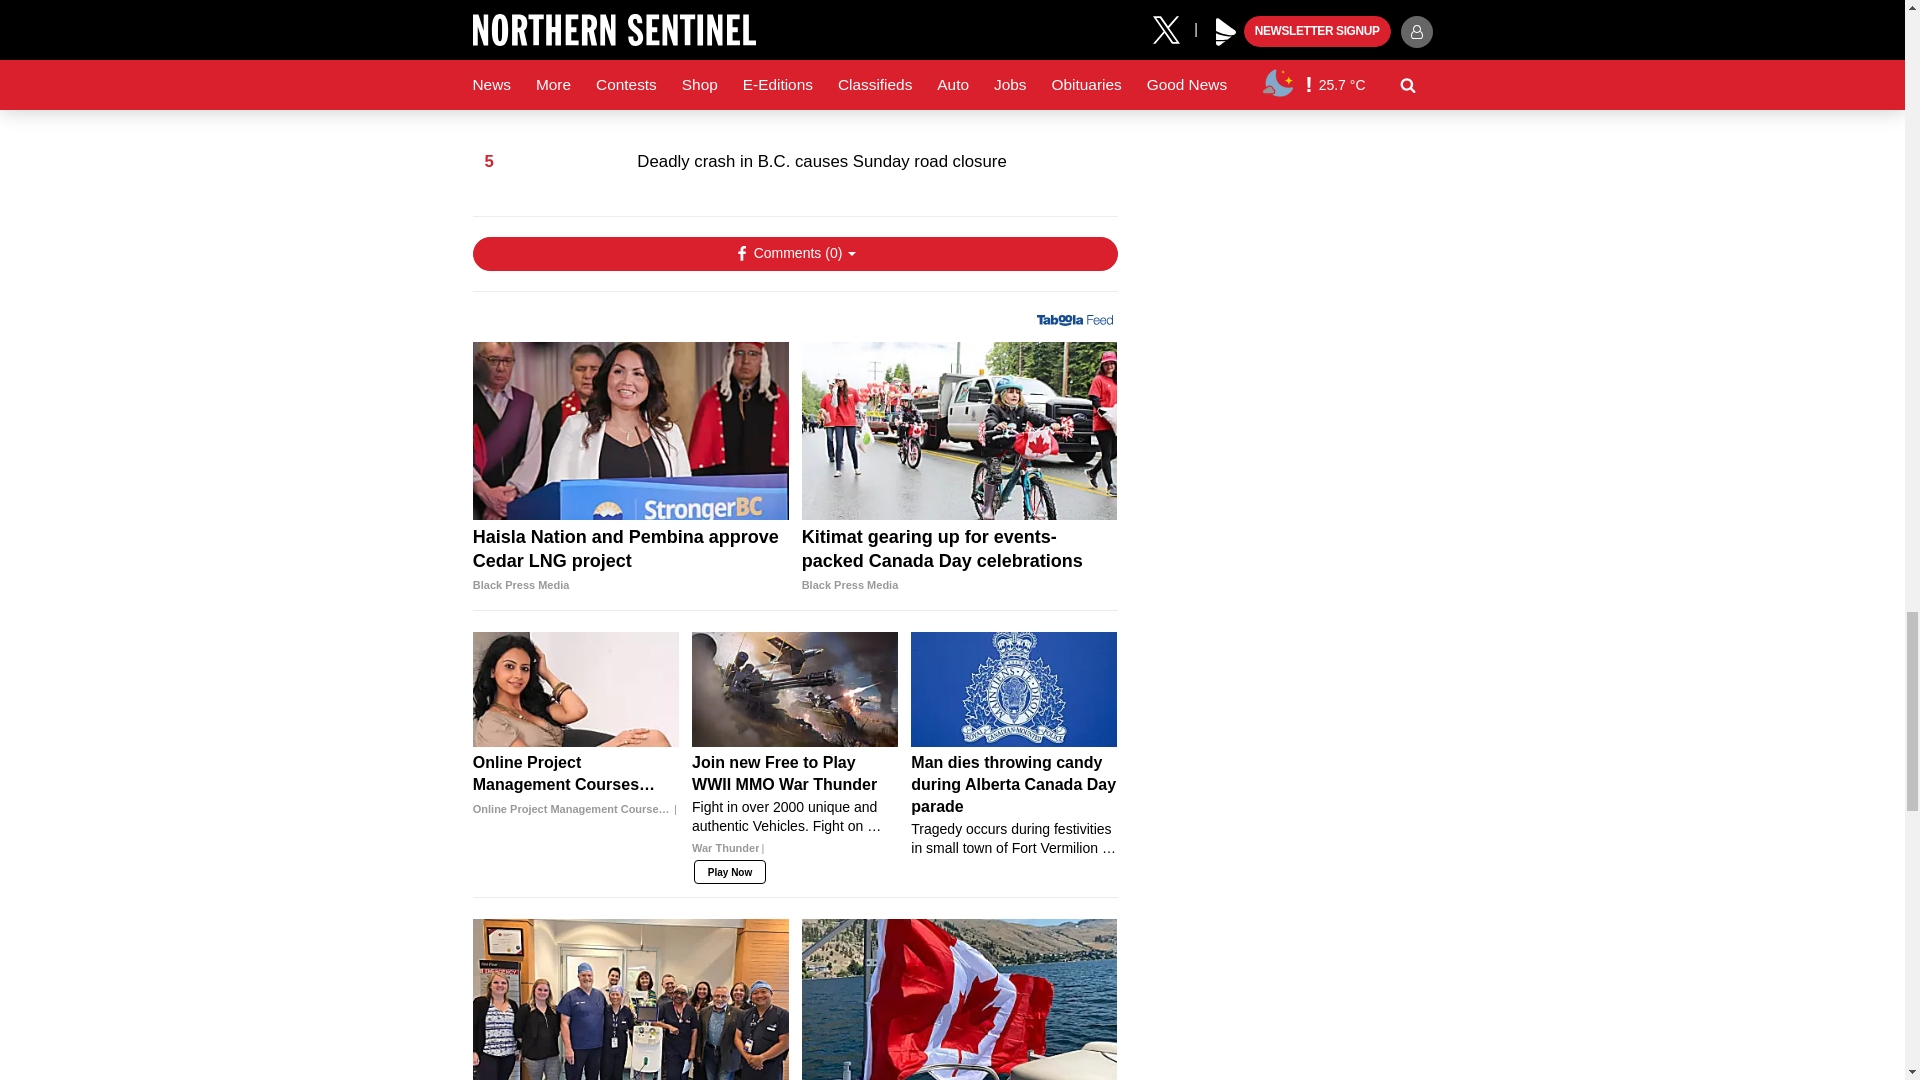 This screenshot has height=1080, width=1920. I want to click on Kitimat gearing up for events-packed Canada Day celebrations, so click(960, 560).